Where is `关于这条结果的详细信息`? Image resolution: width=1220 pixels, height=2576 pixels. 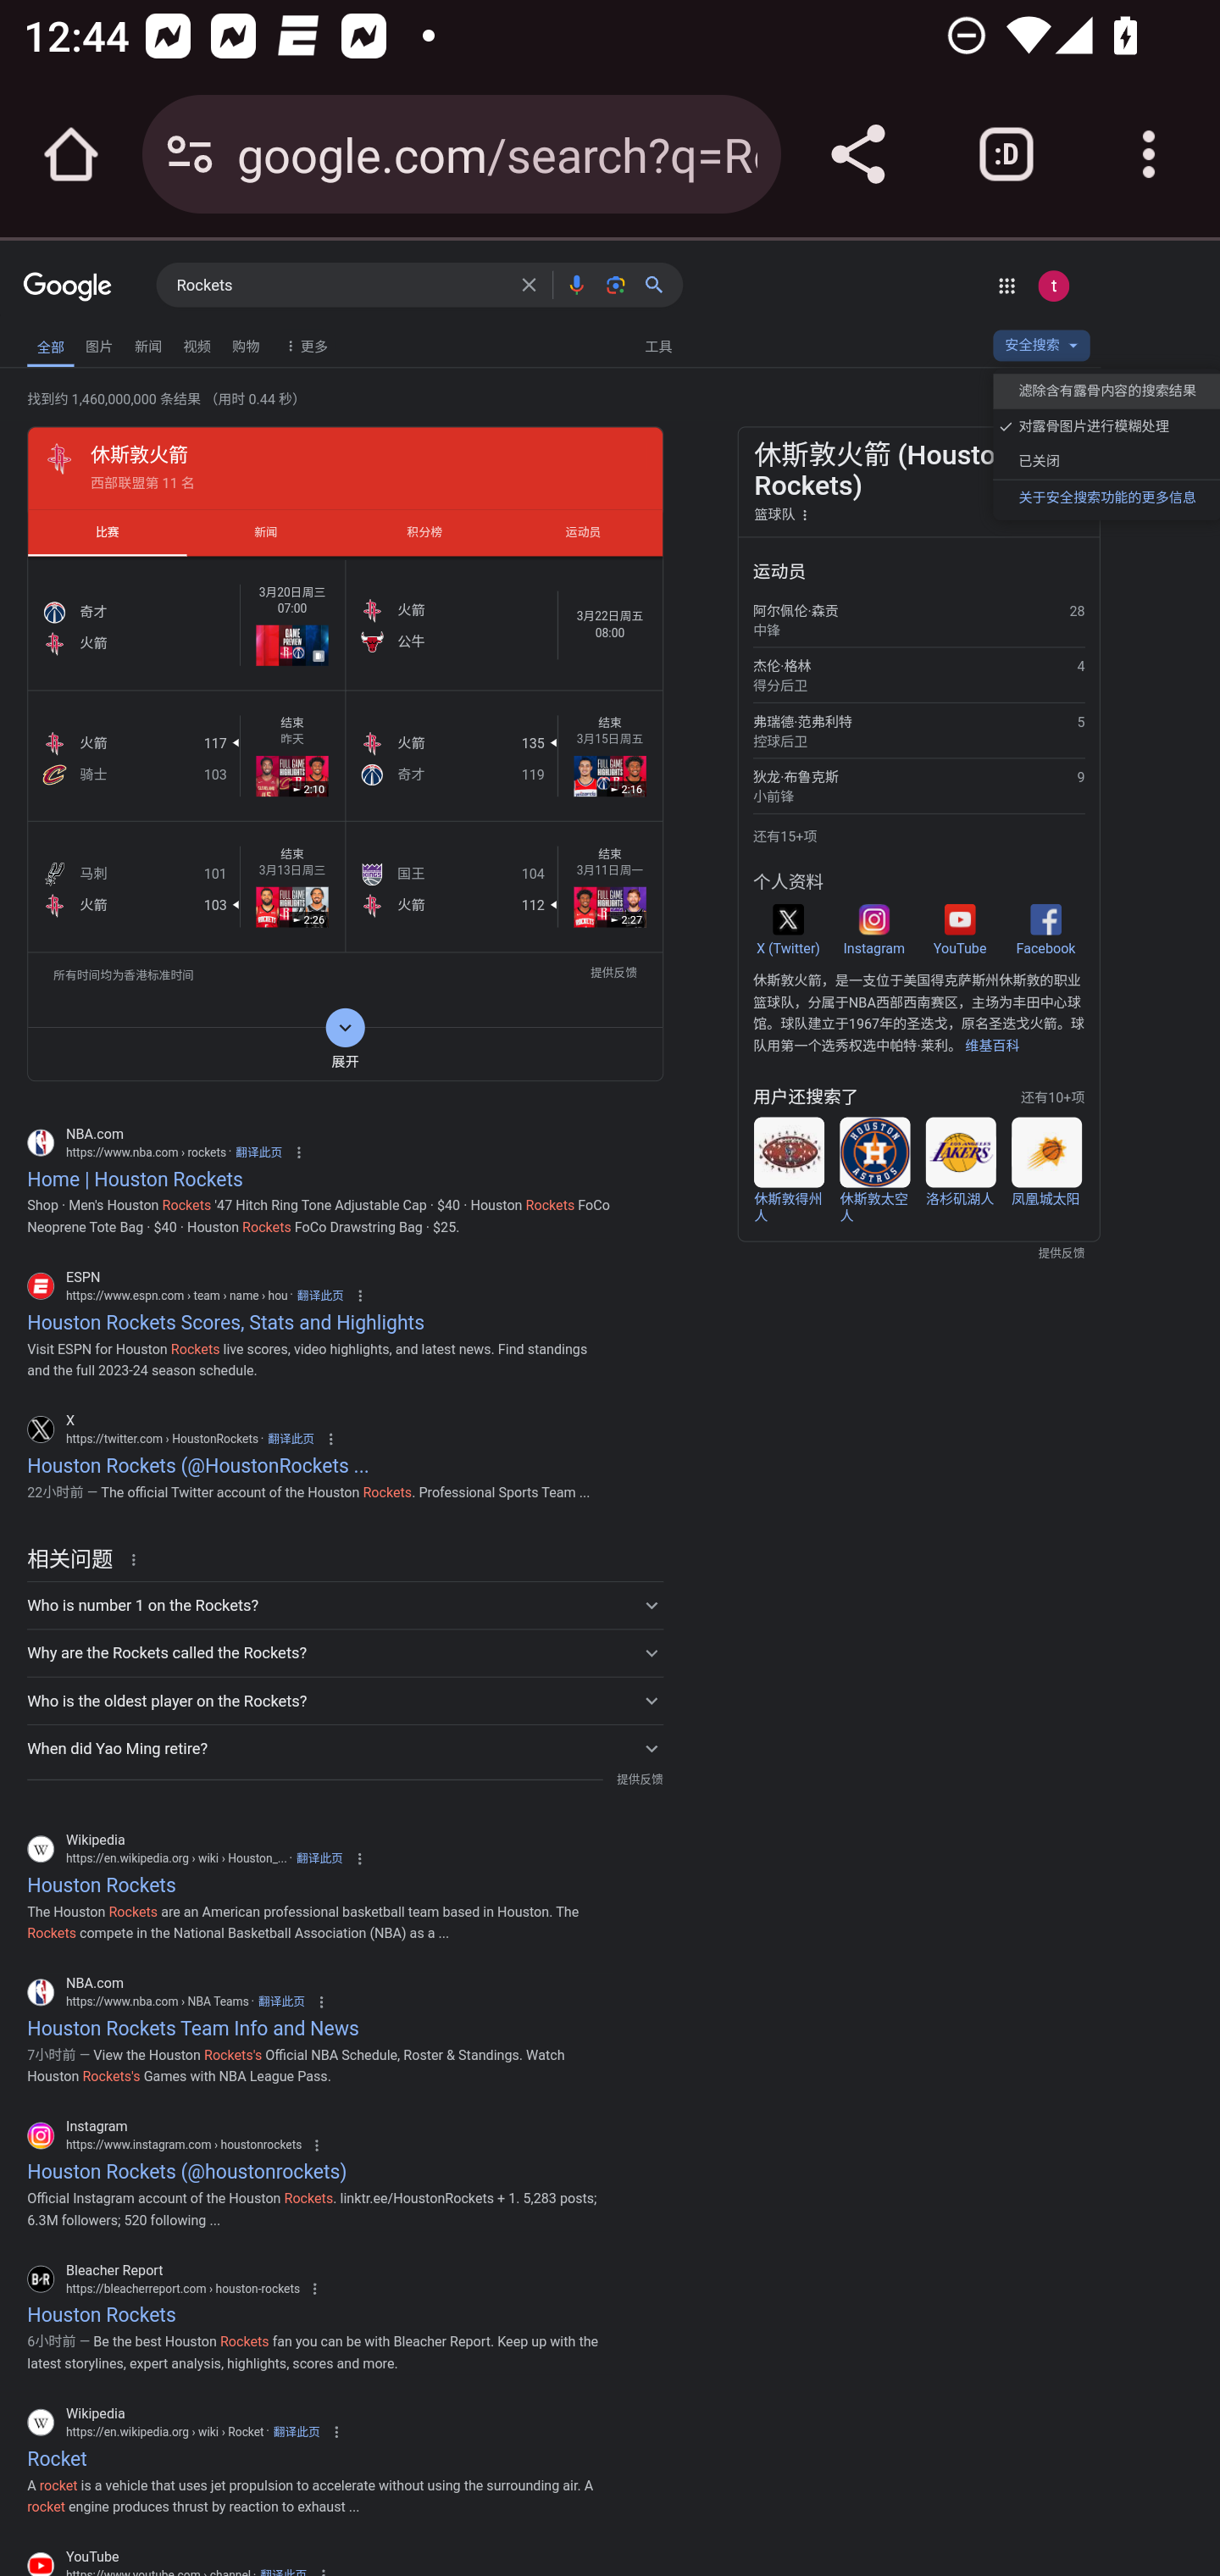
关于这条结果的详细信息 is located at coordinates (137, 1558).